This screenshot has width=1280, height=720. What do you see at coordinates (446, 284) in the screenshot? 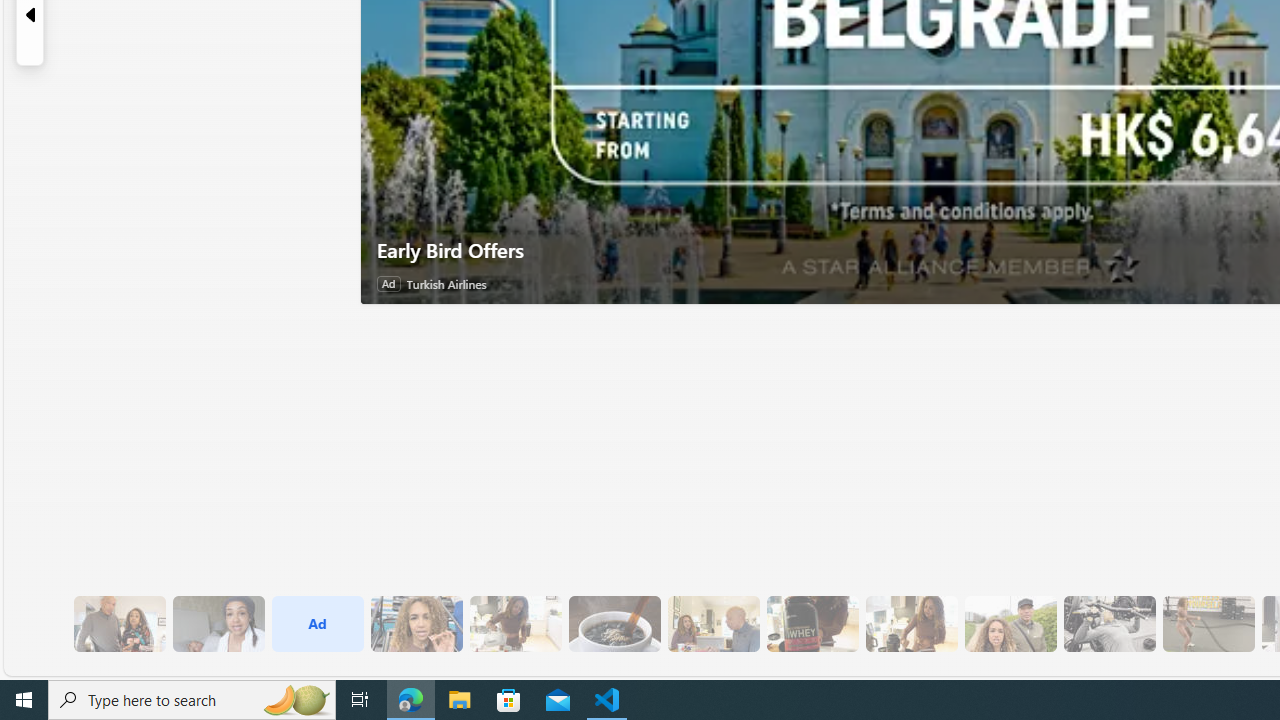
I see `Turkish Airlines` at bounding box center [446, 284].